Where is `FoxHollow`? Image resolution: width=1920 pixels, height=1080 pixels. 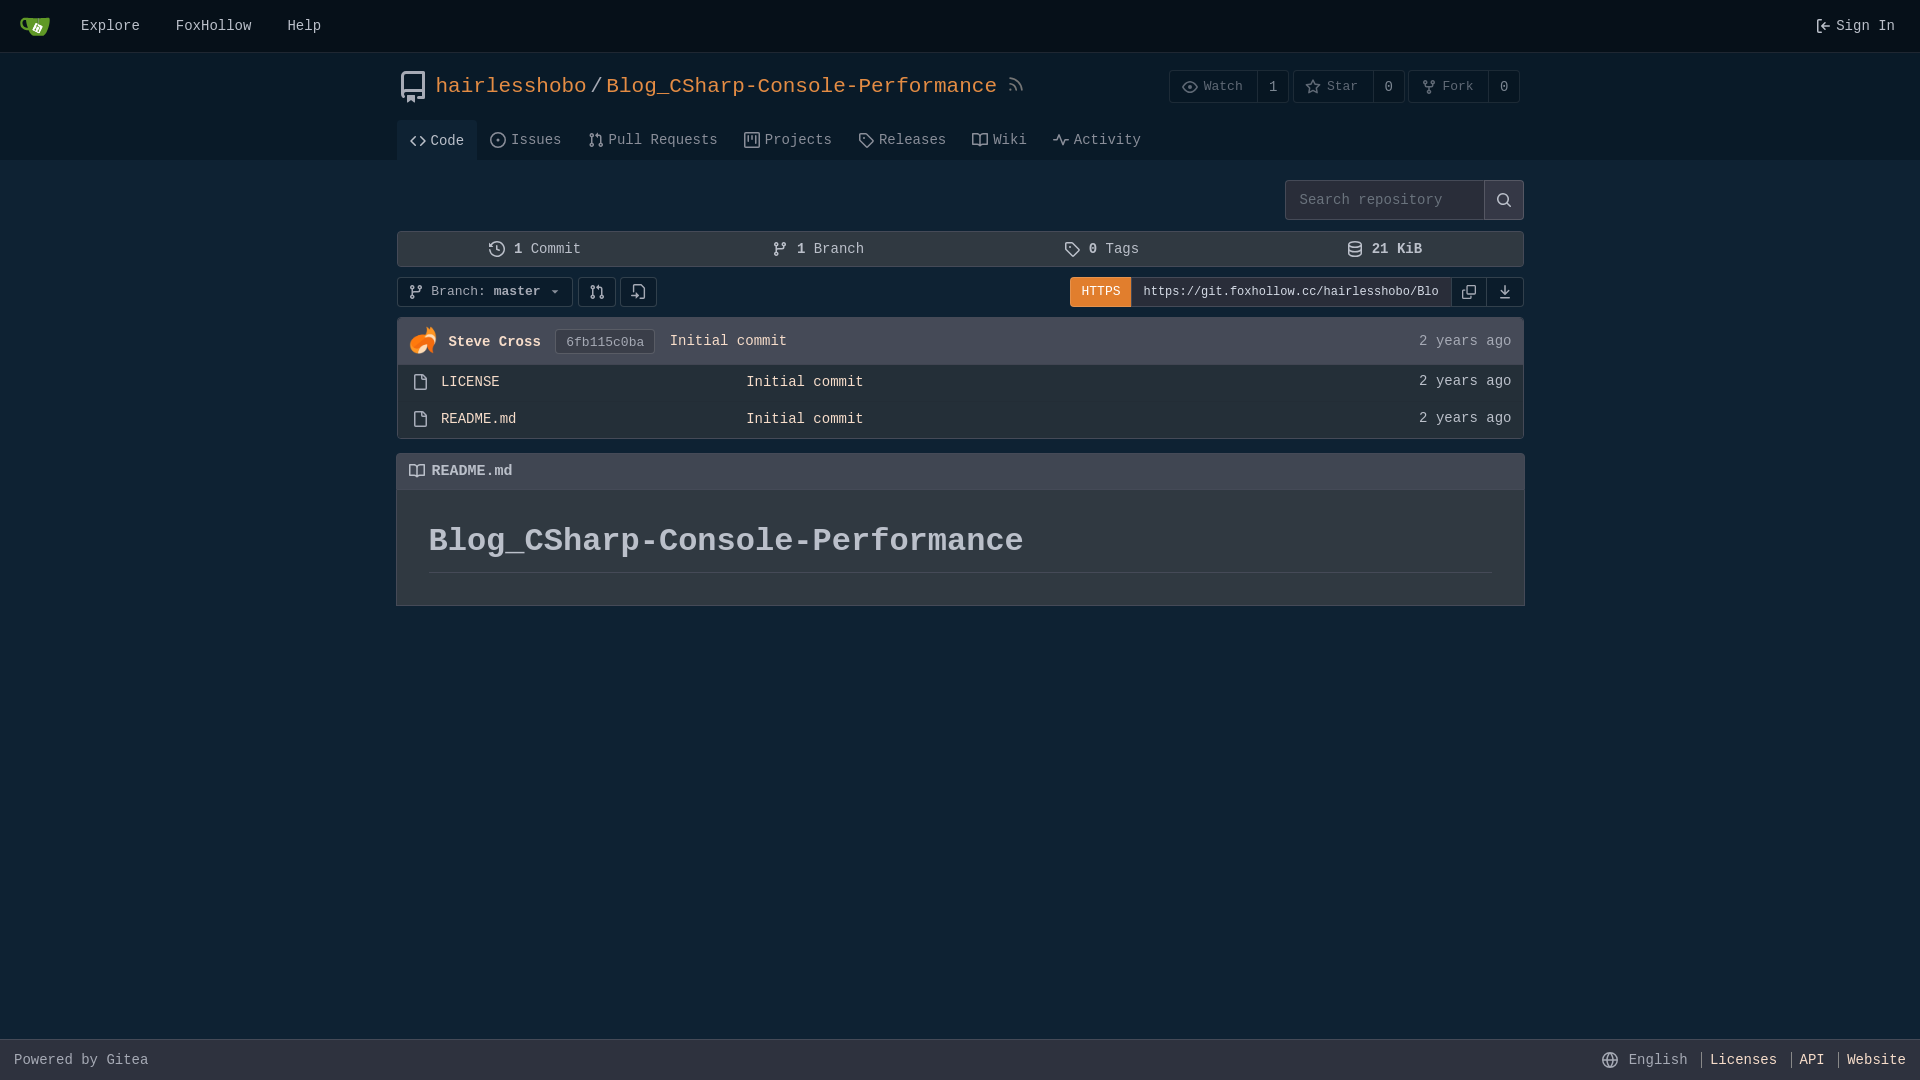 FoxHollow is located at coordinates (214, 26).